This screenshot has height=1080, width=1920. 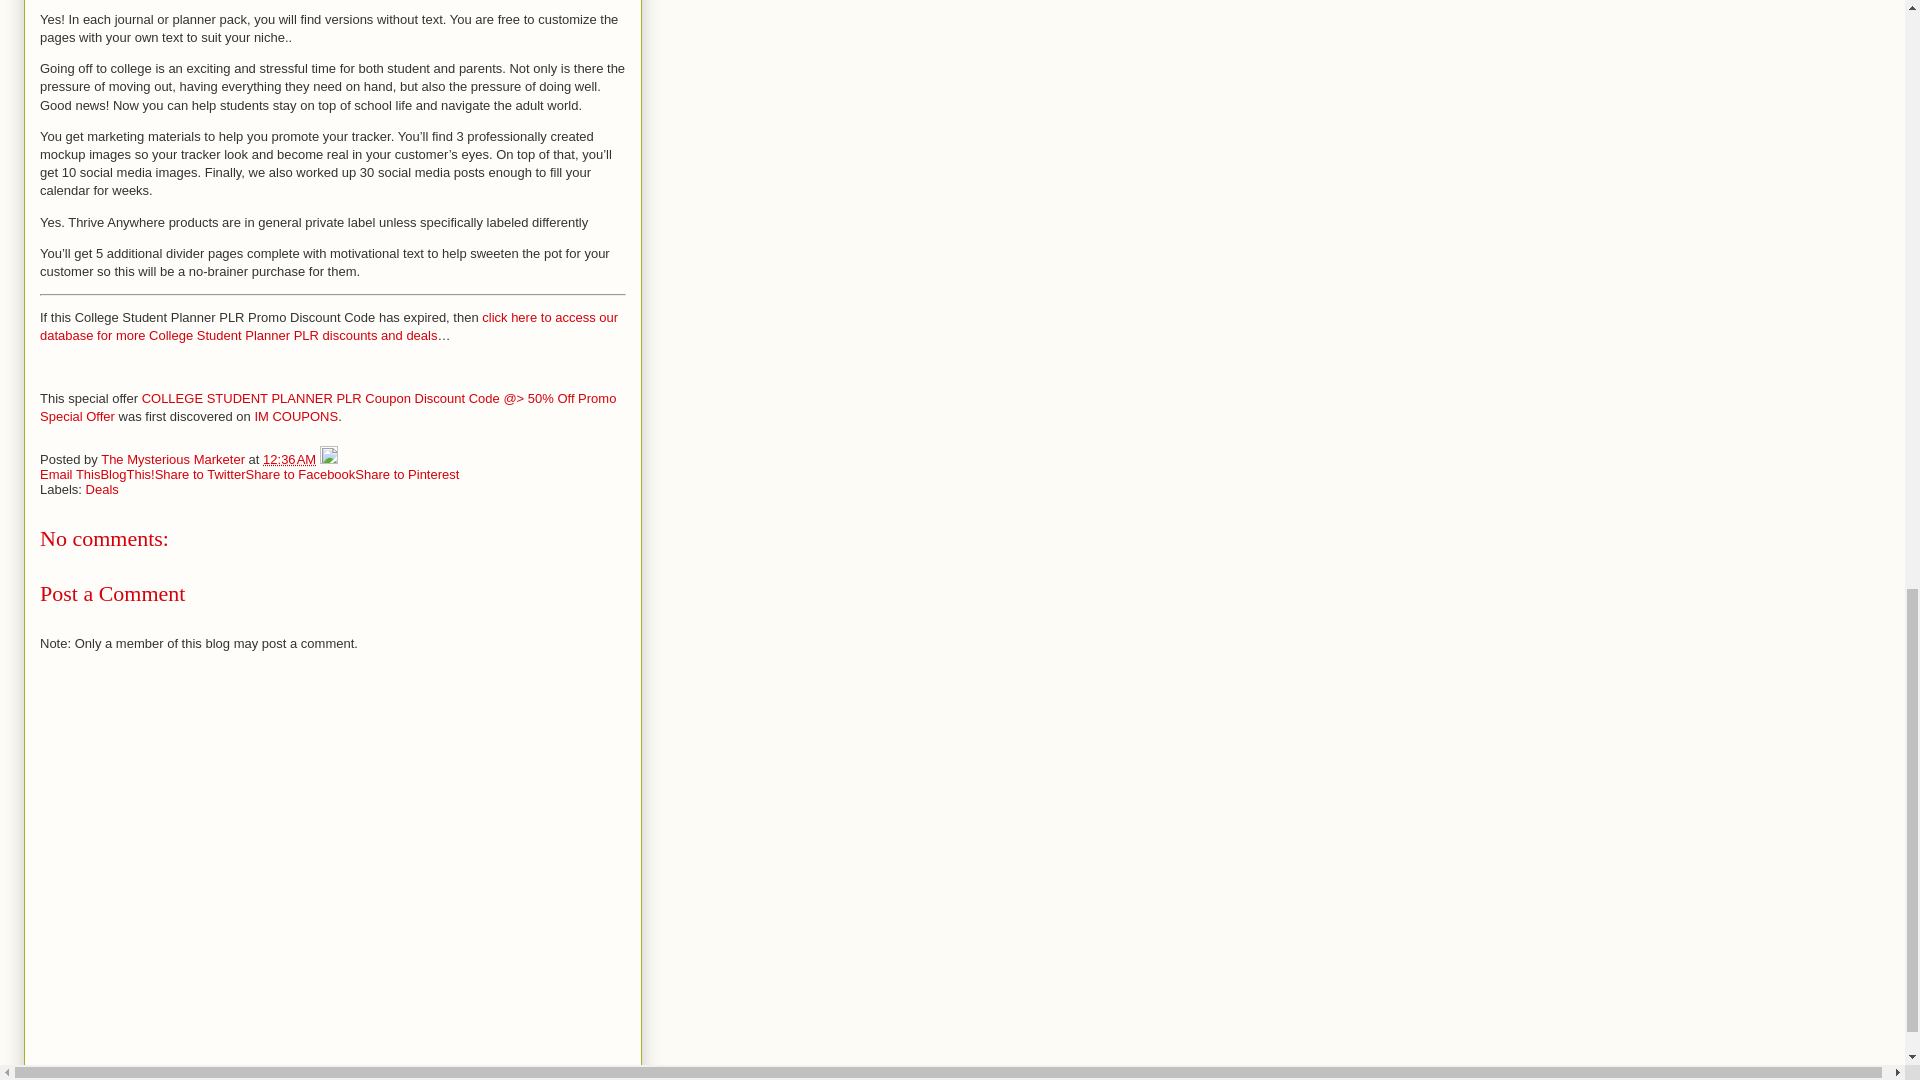 What do you see at coordinates (295, 416) in the screenshot?
I see `IM COUPONS` at bounding box center [295, 416].